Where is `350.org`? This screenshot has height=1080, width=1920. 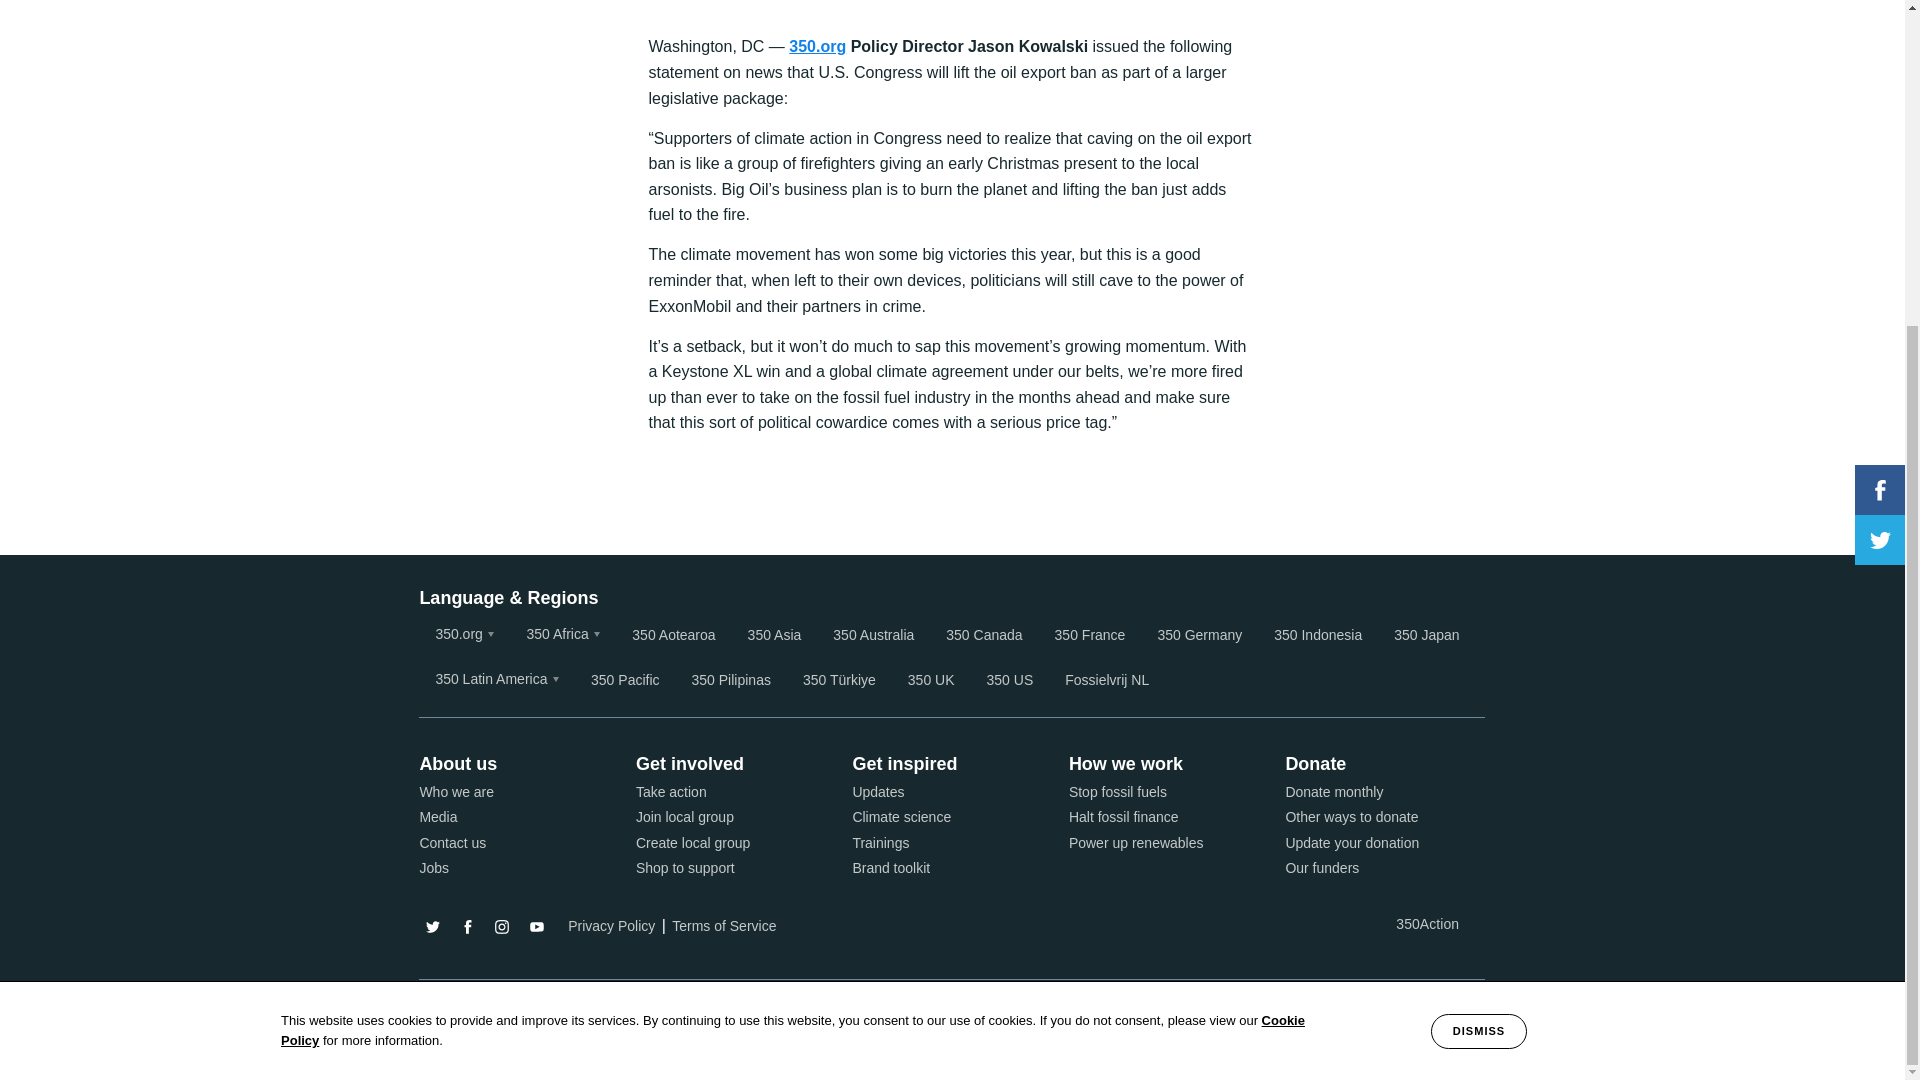 350.org is located at coordinates (464, 634).